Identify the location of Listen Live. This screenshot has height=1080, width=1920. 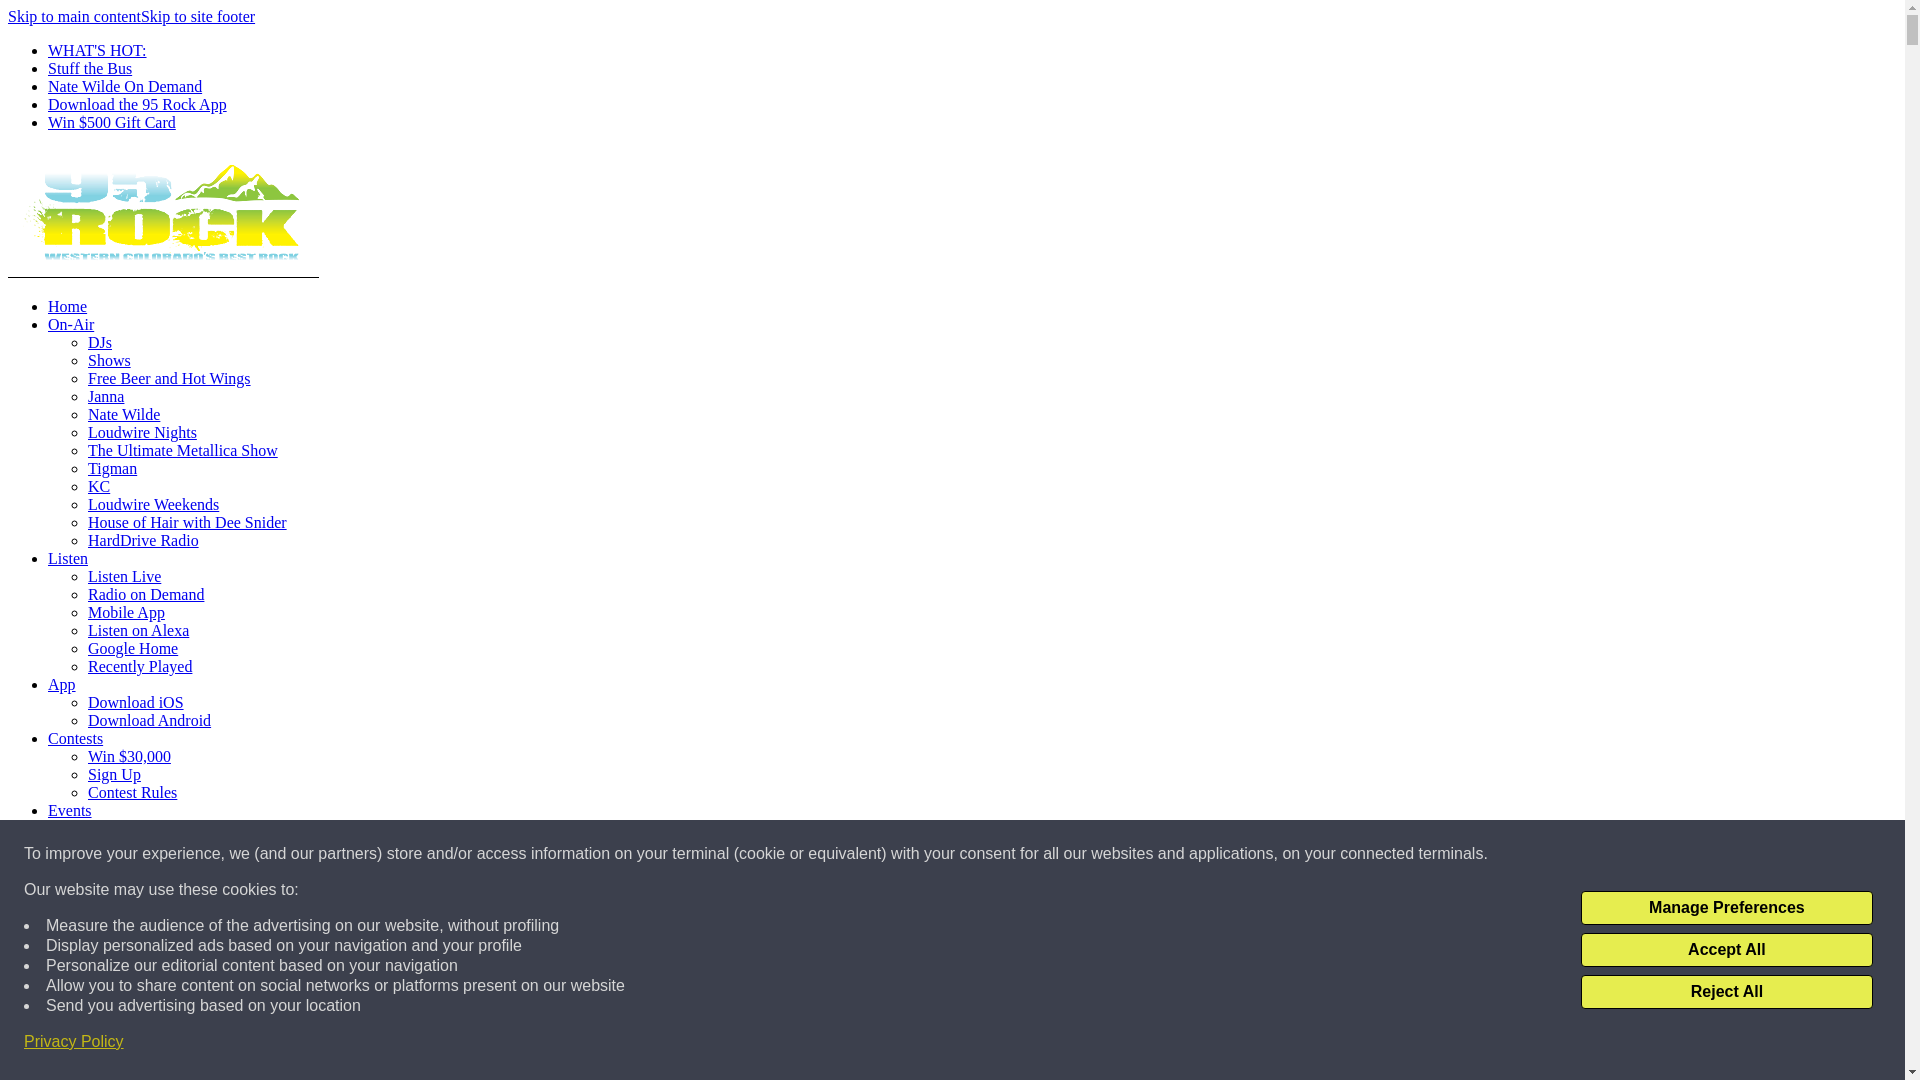
(124, 576).